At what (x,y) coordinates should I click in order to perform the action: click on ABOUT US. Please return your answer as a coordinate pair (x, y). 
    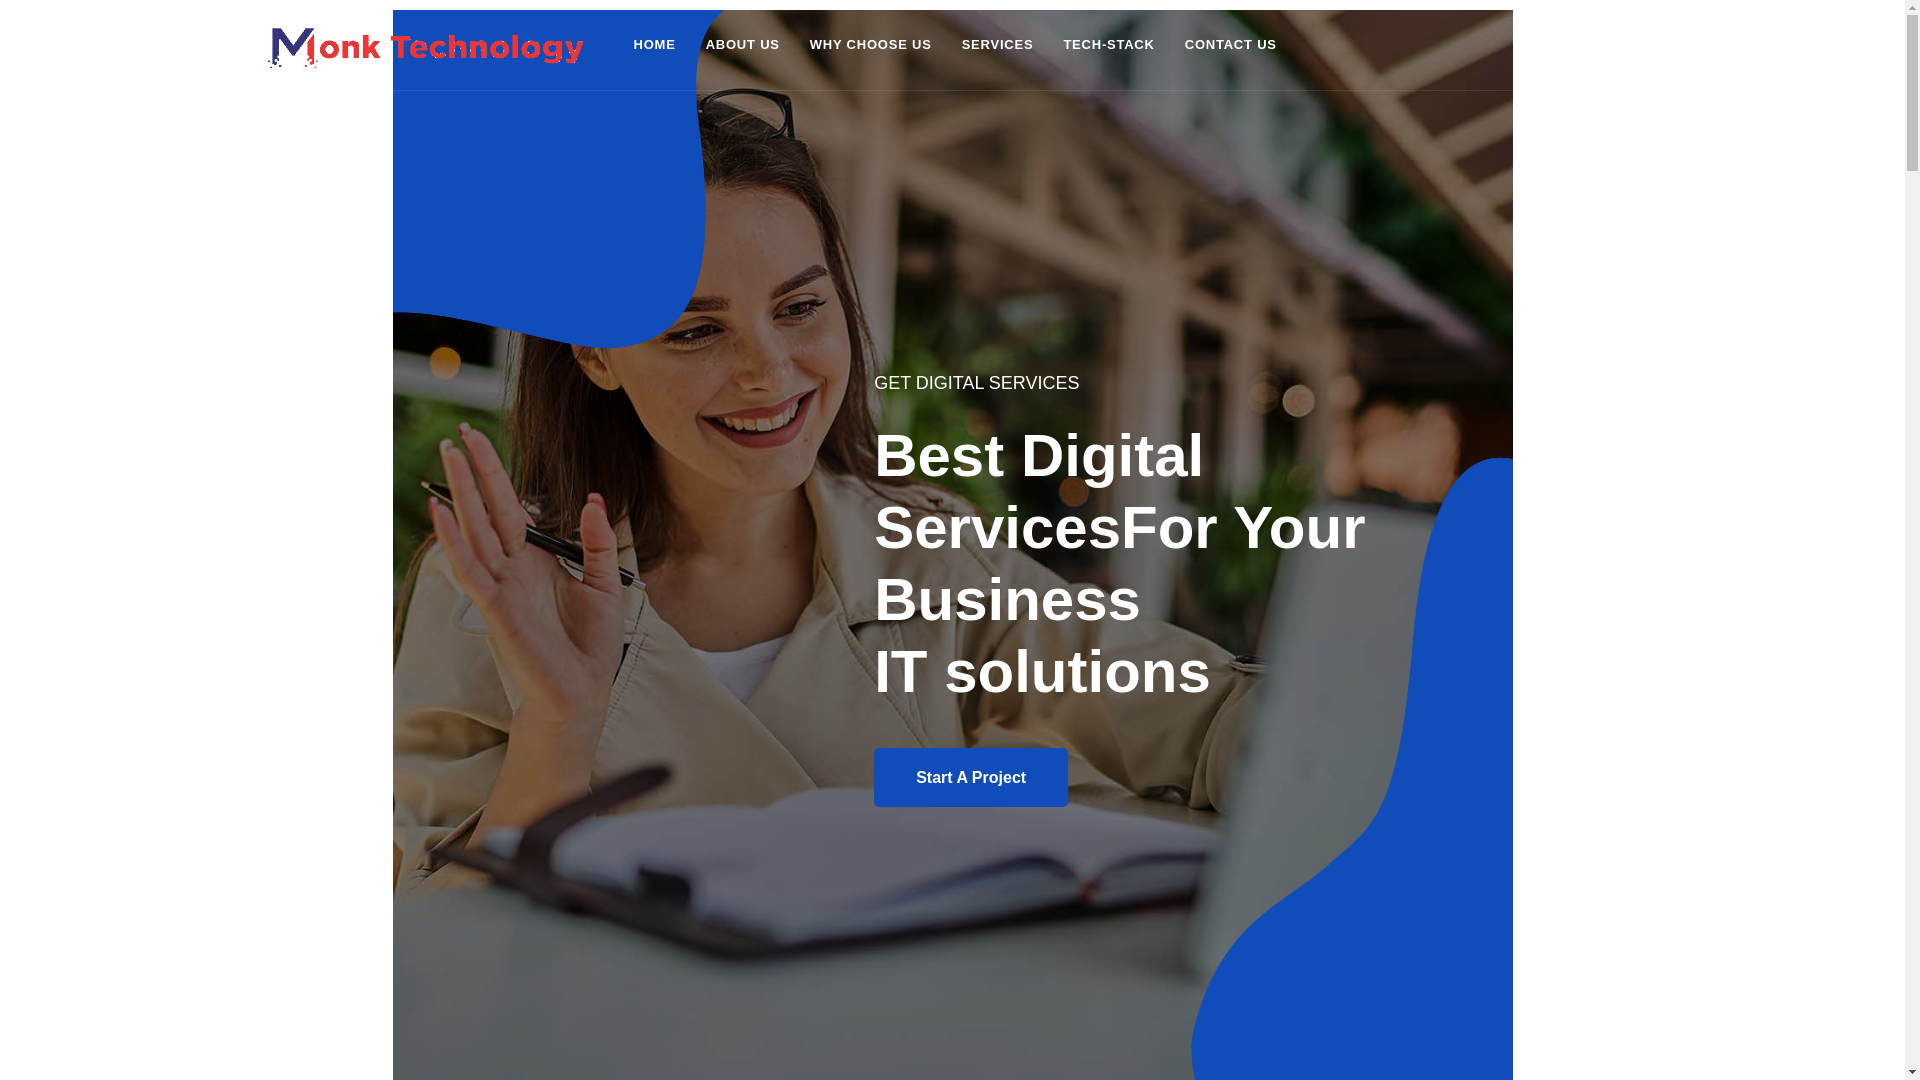
    Looking at the image, I should click on (742, 44).